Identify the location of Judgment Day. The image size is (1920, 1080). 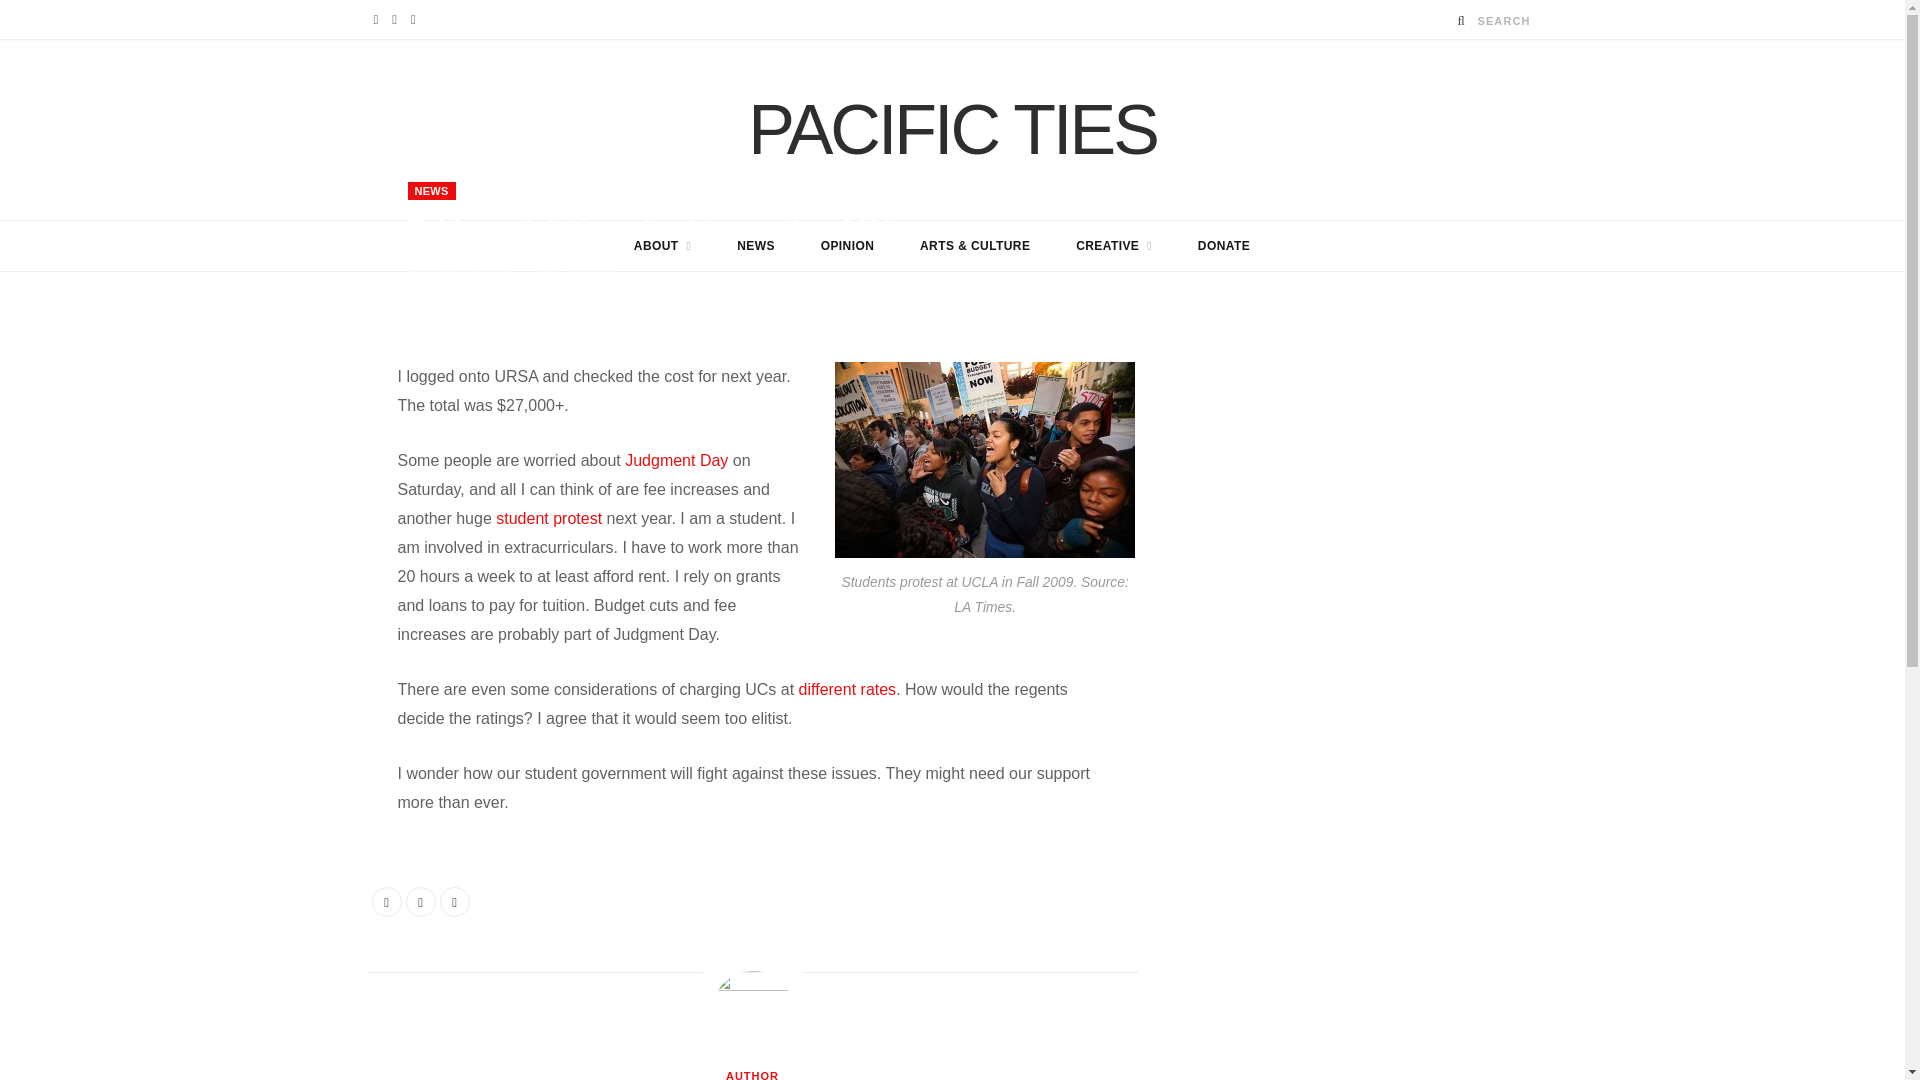
(676, 460).